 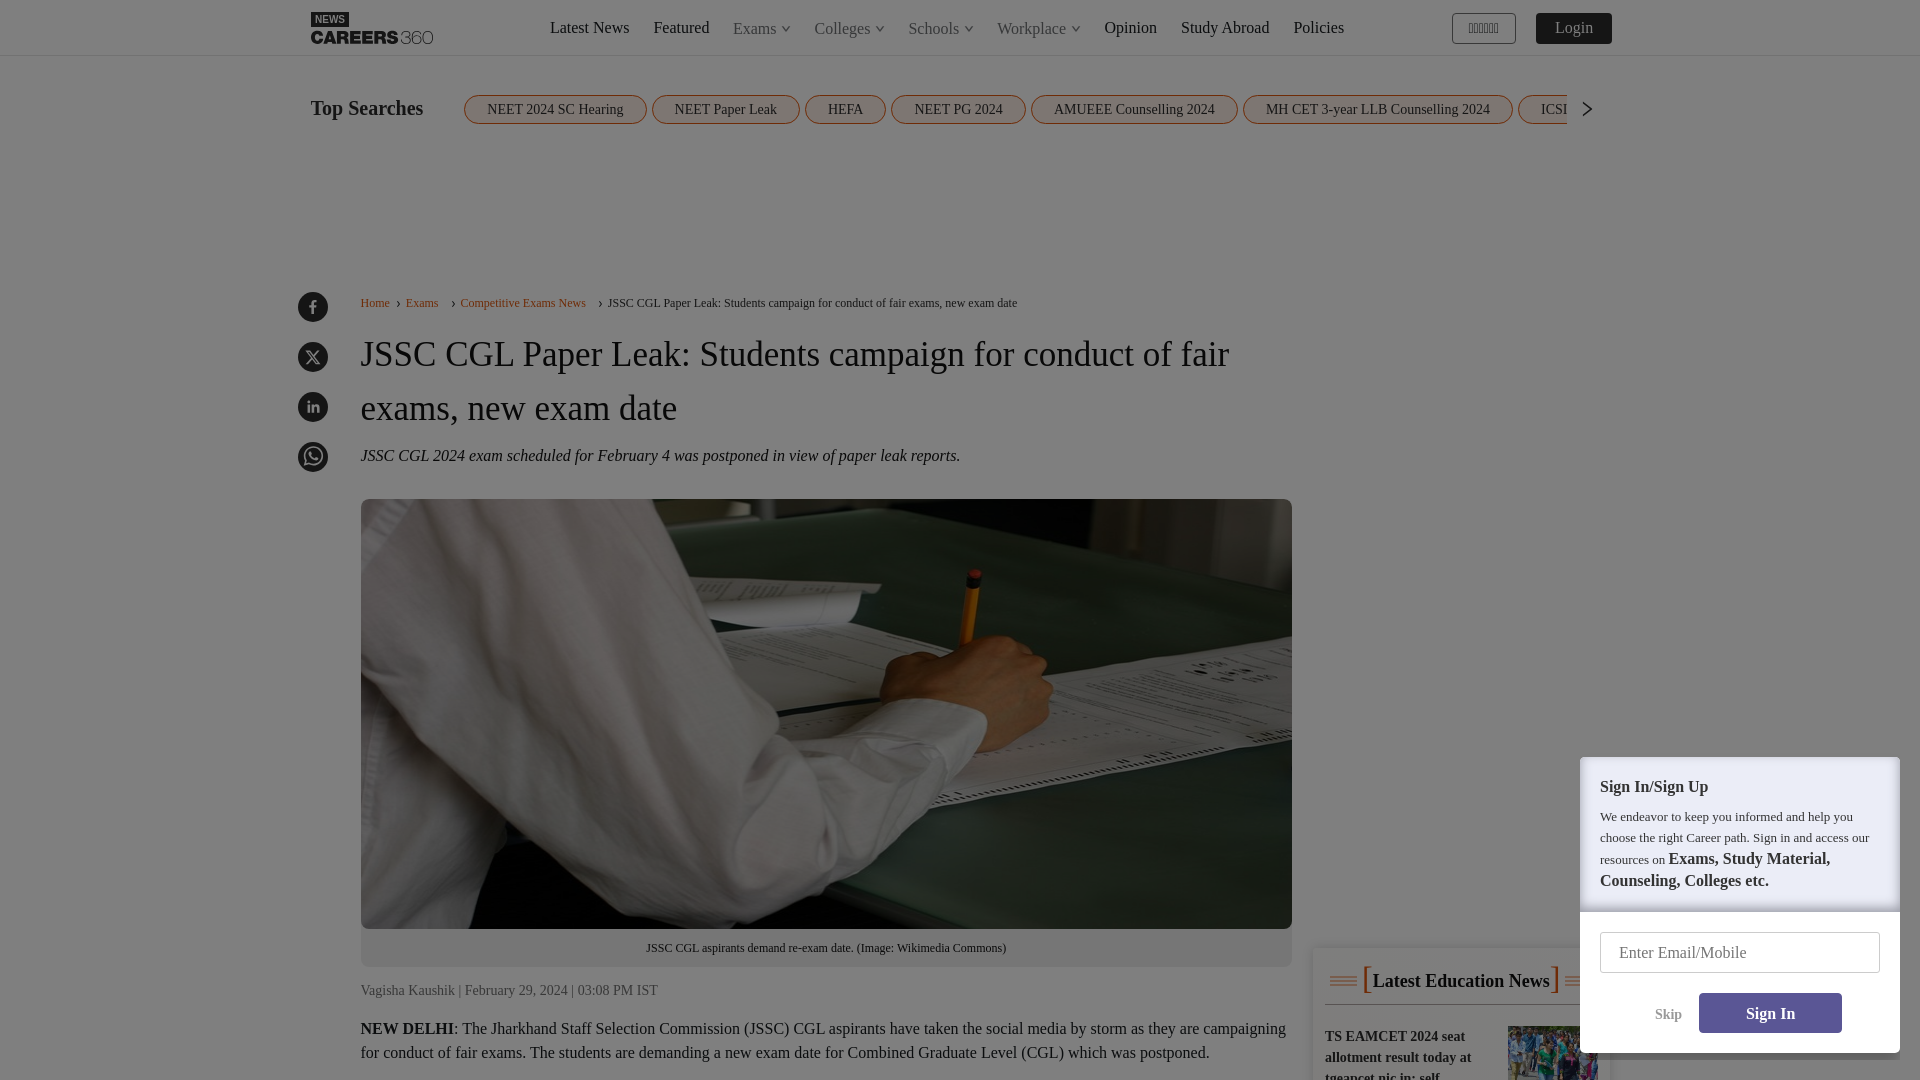 What do you see at coordinates (1224, 27) in the screenshot?
I see `Study Abroad` at bounding box center [1224, 27].